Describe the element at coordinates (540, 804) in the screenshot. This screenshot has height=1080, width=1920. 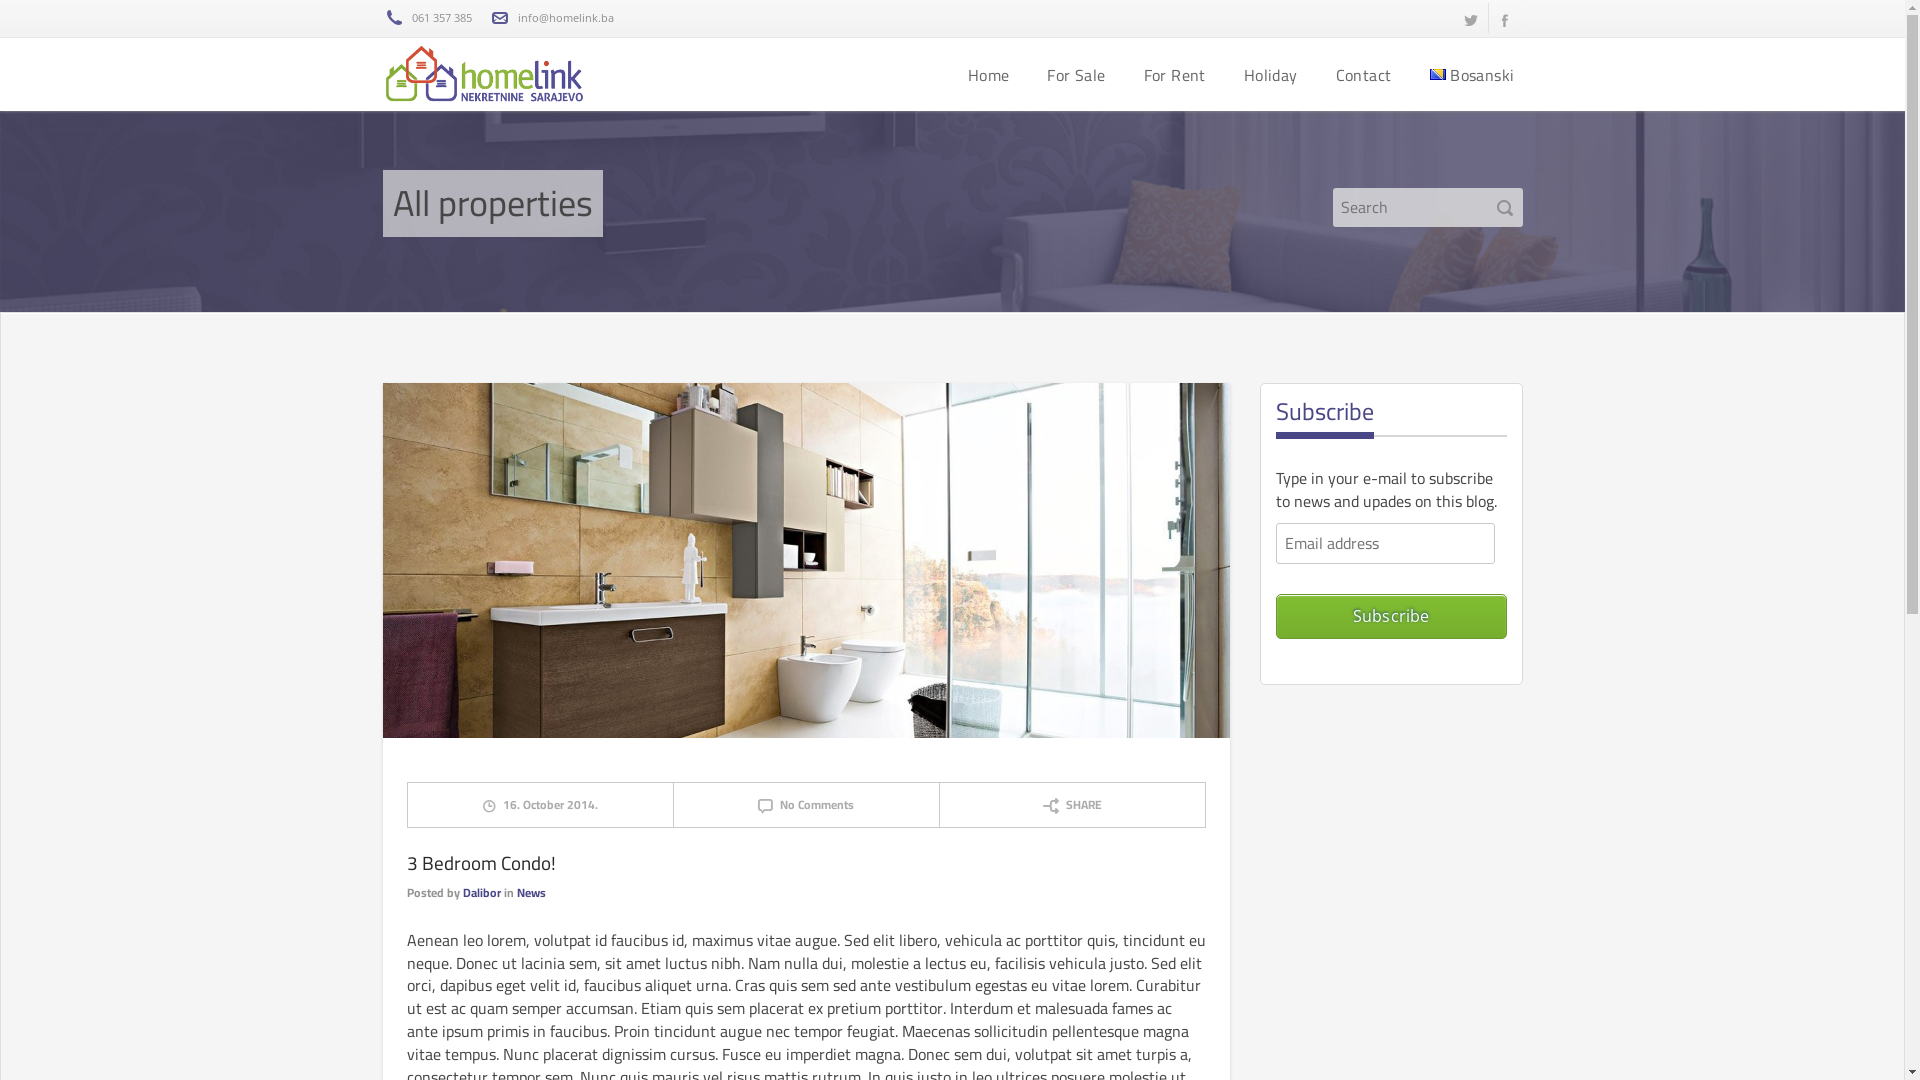
I see `16. October 2014.` at that location.